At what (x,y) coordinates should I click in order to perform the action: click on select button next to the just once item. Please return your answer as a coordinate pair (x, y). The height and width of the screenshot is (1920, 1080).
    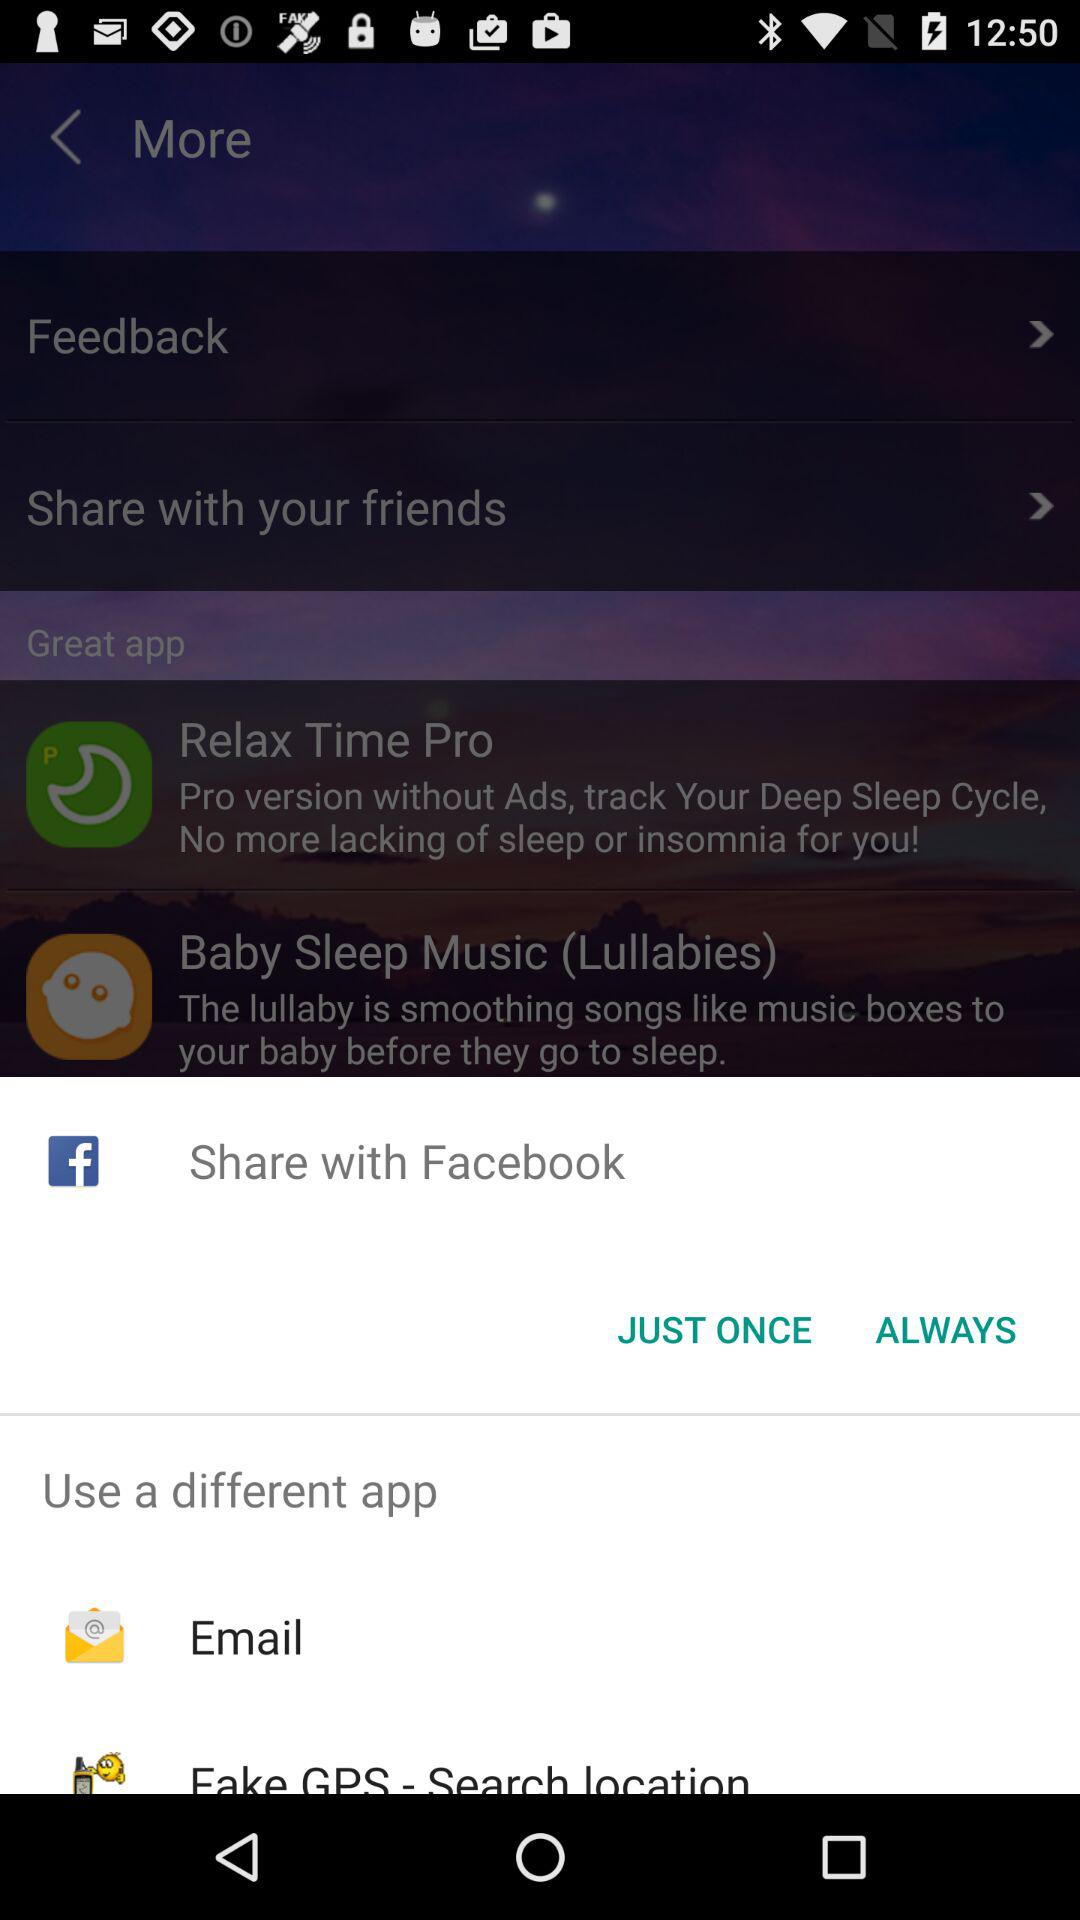
    Looking at the image, I should click on (946, 1329).